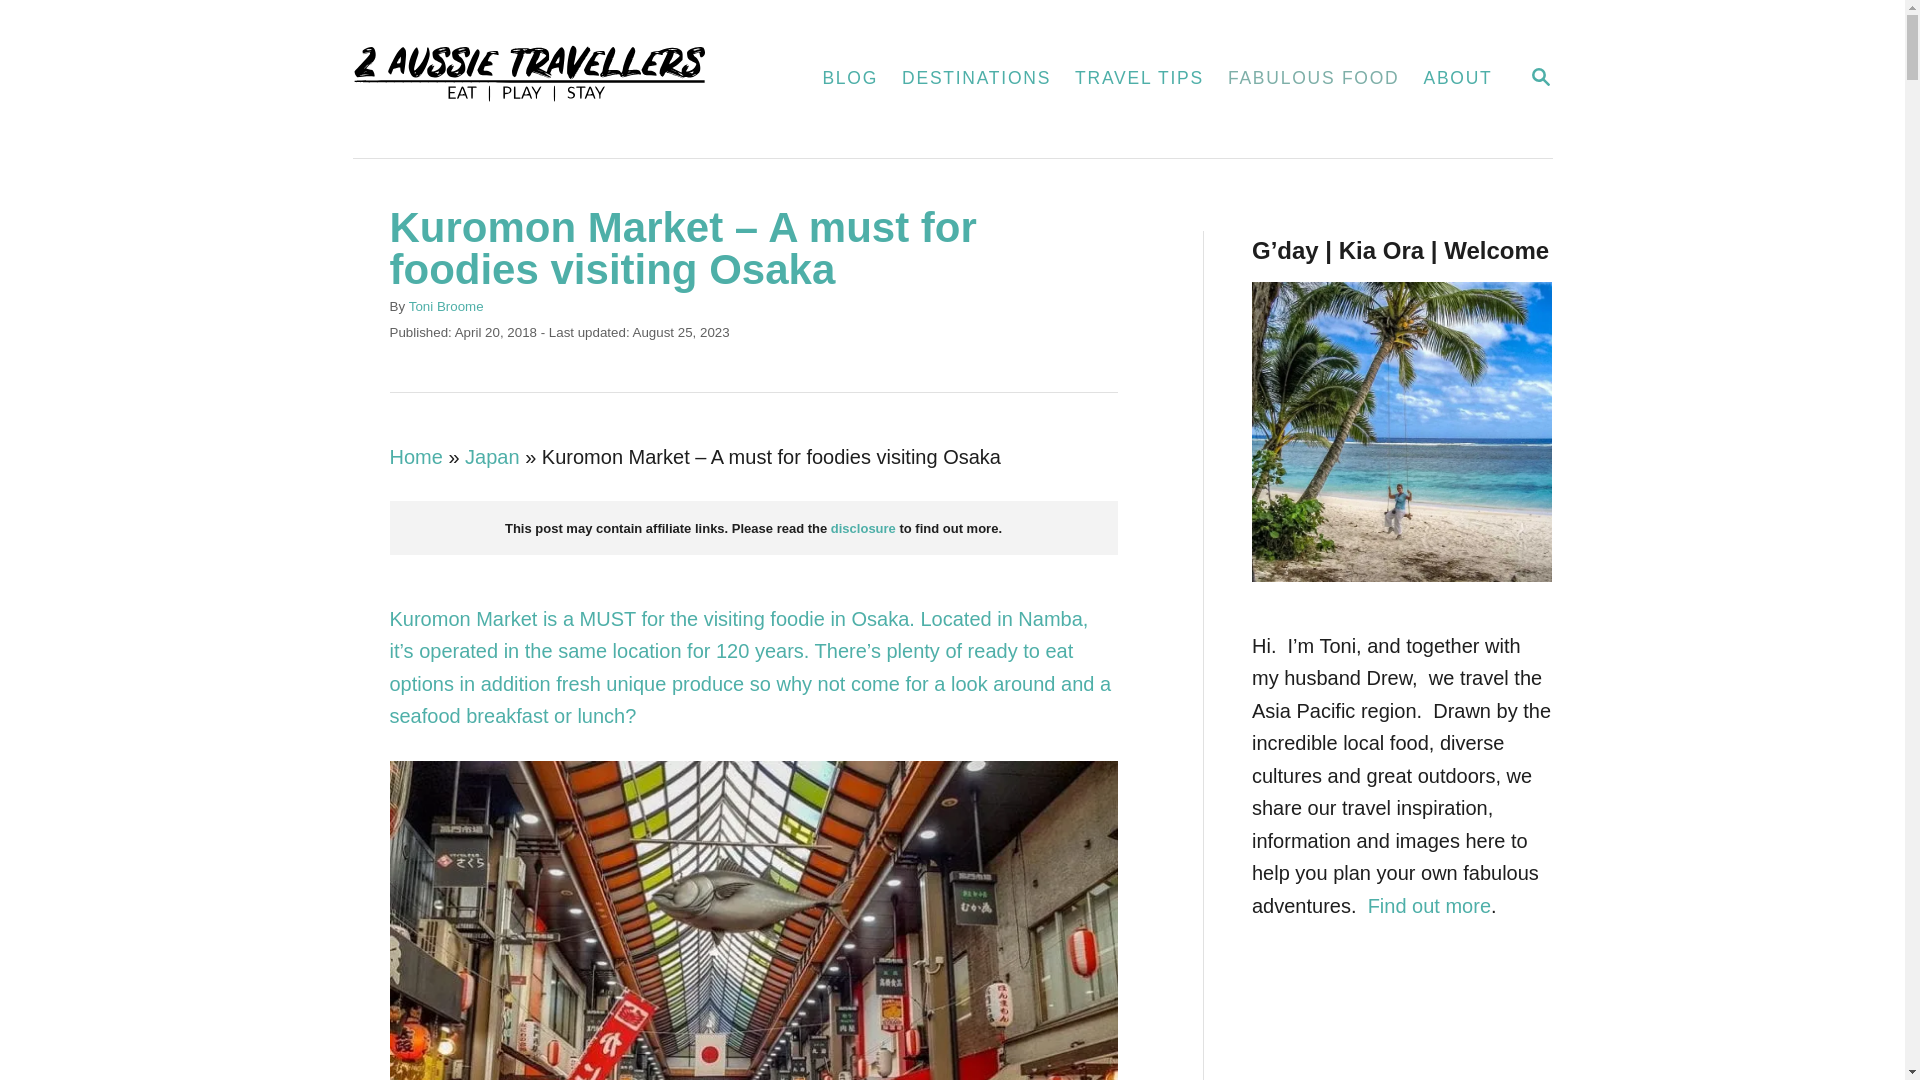  I want to click on SEARCH
MAGNIFYING GLASS, so click(1541, 78).